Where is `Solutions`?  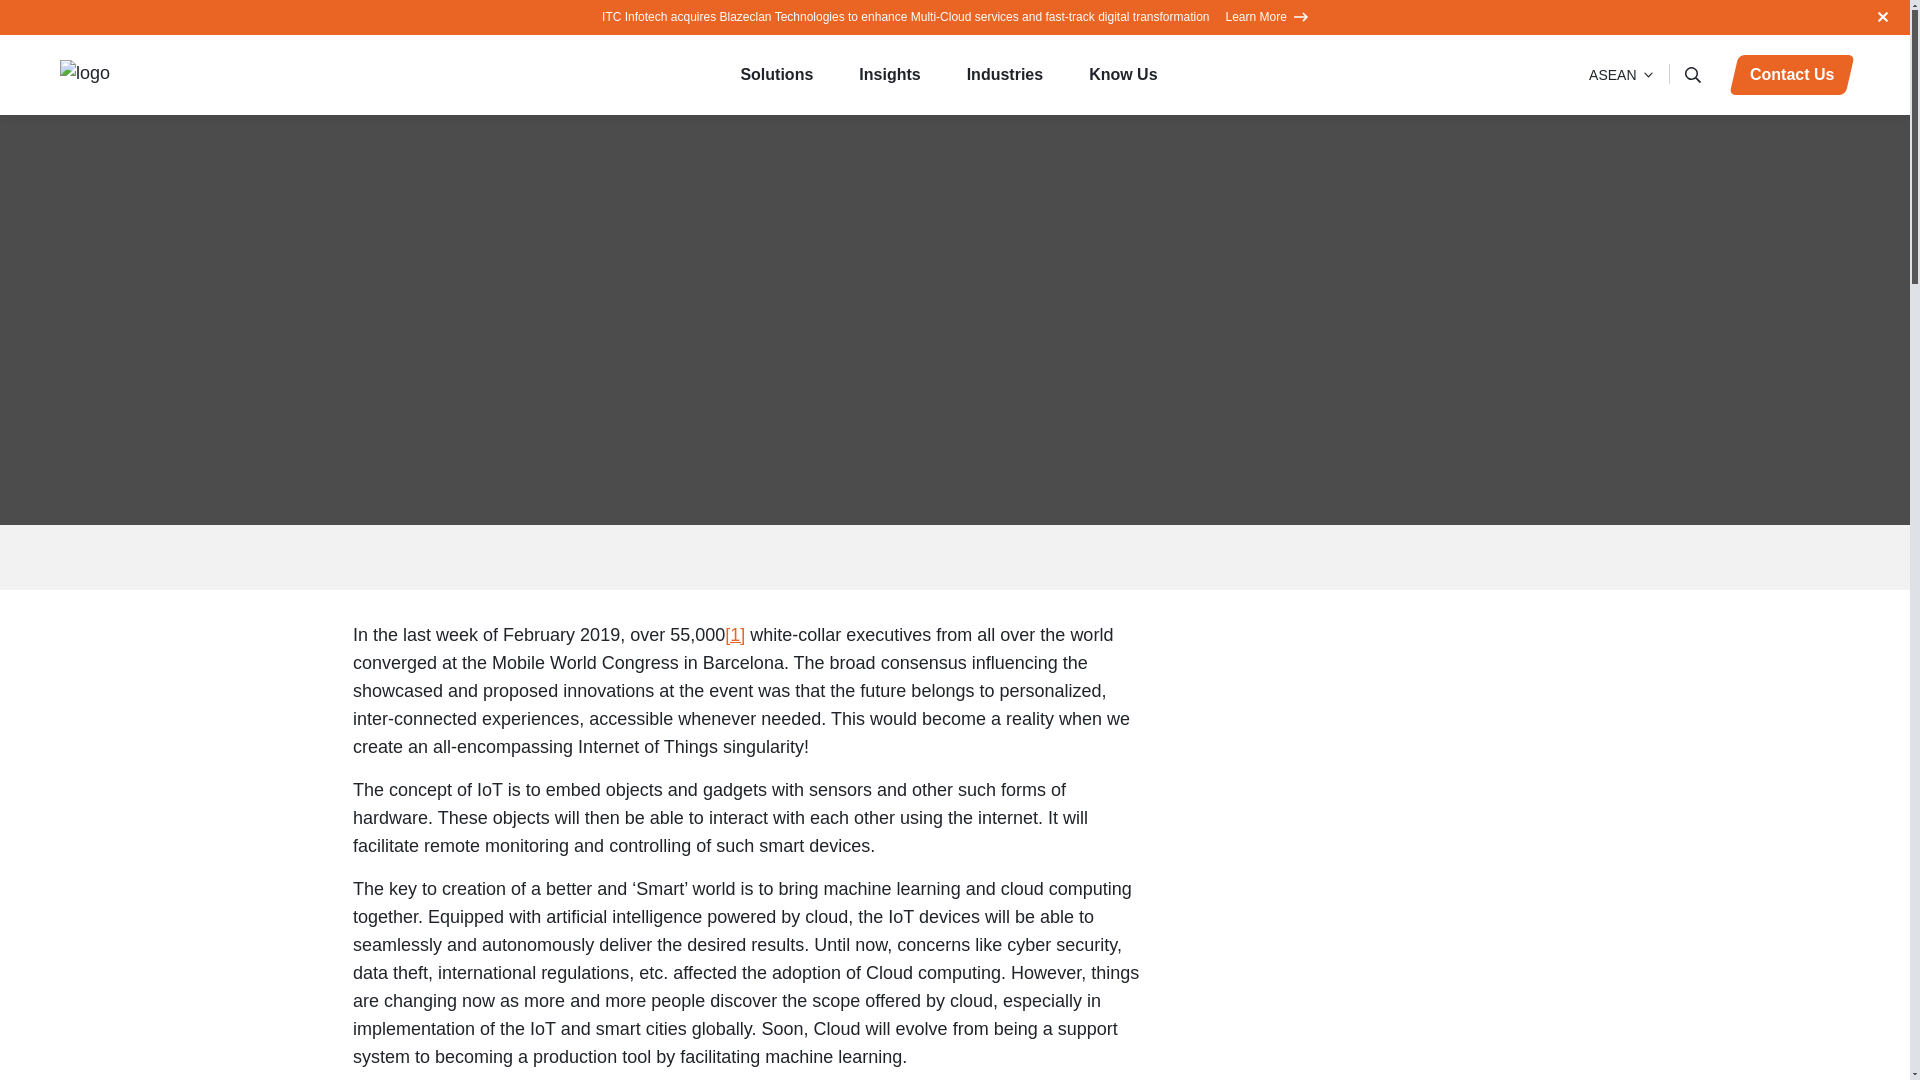
Solutions is located at coordinates (782, 74).